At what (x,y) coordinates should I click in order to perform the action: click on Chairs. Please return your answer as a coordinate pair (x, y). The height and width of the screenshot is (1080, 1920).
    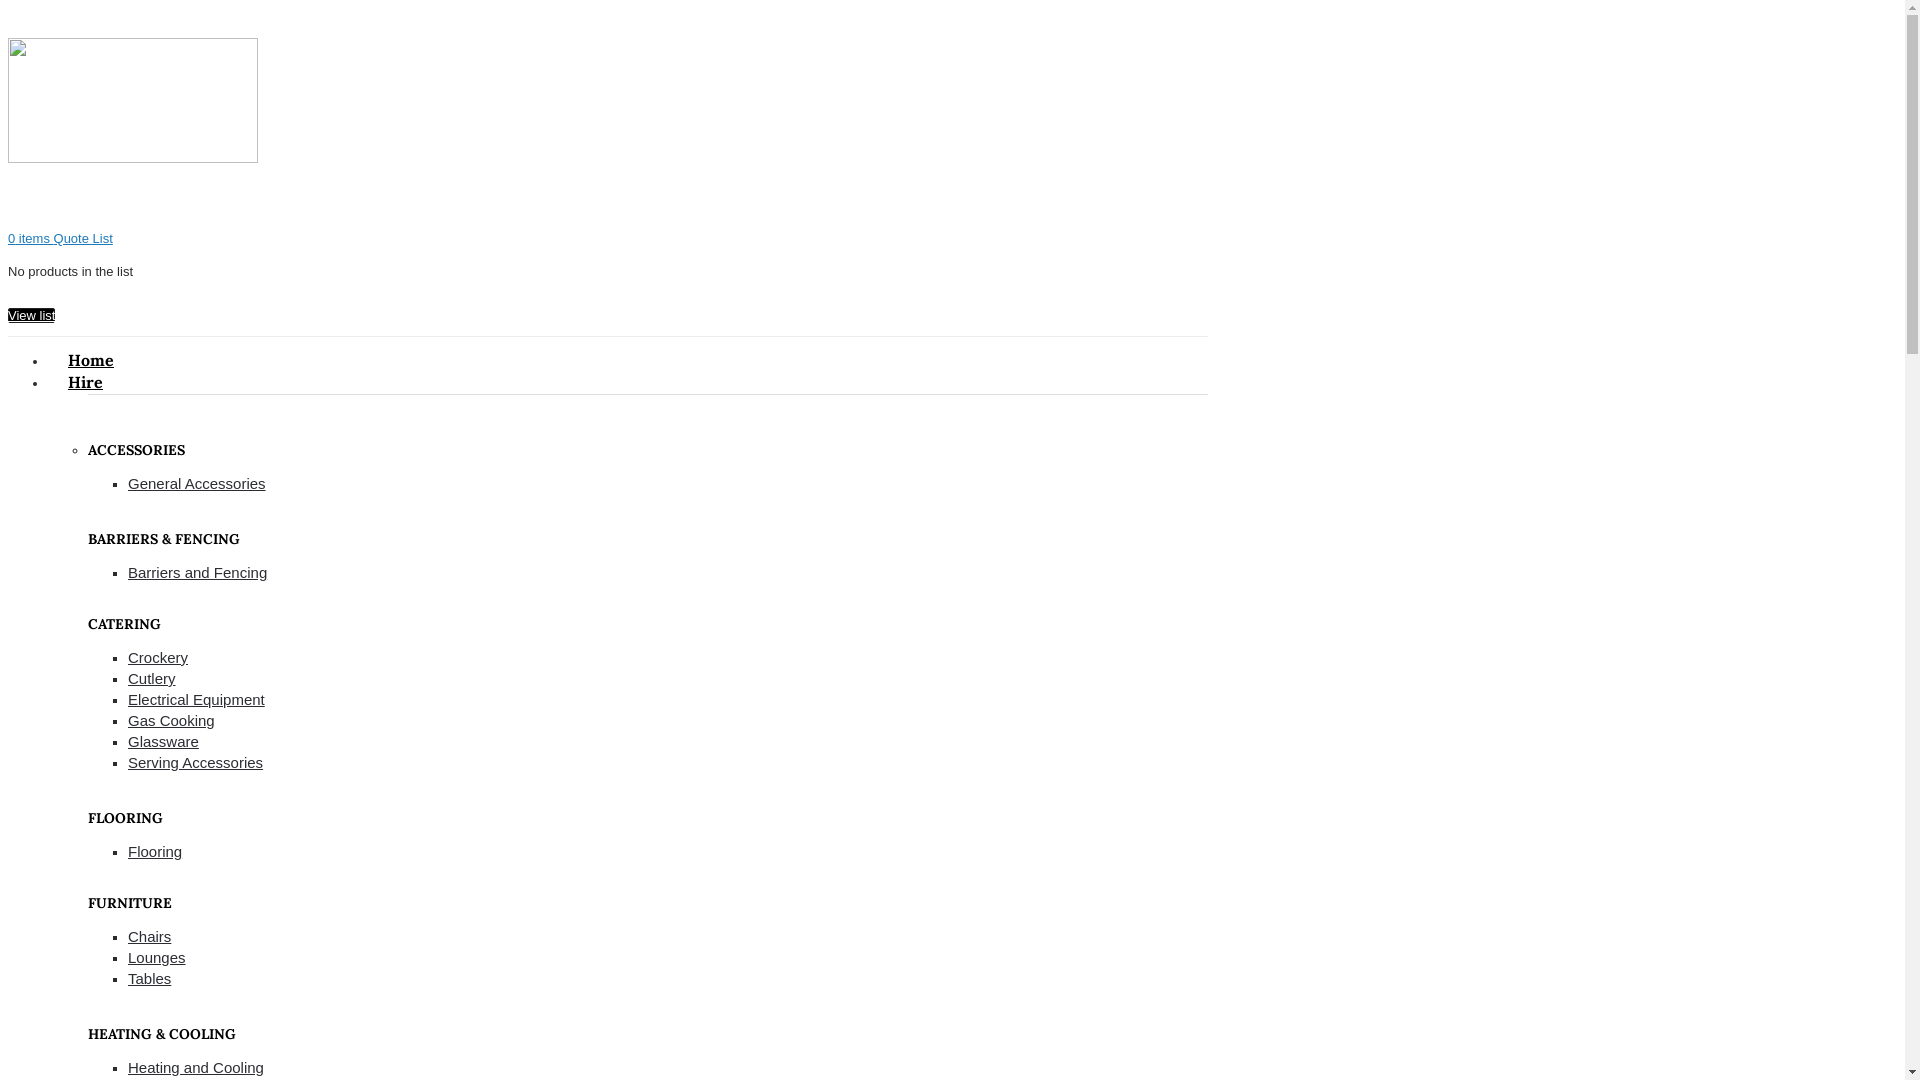
    Looking at the image, I should click on (150, 936).